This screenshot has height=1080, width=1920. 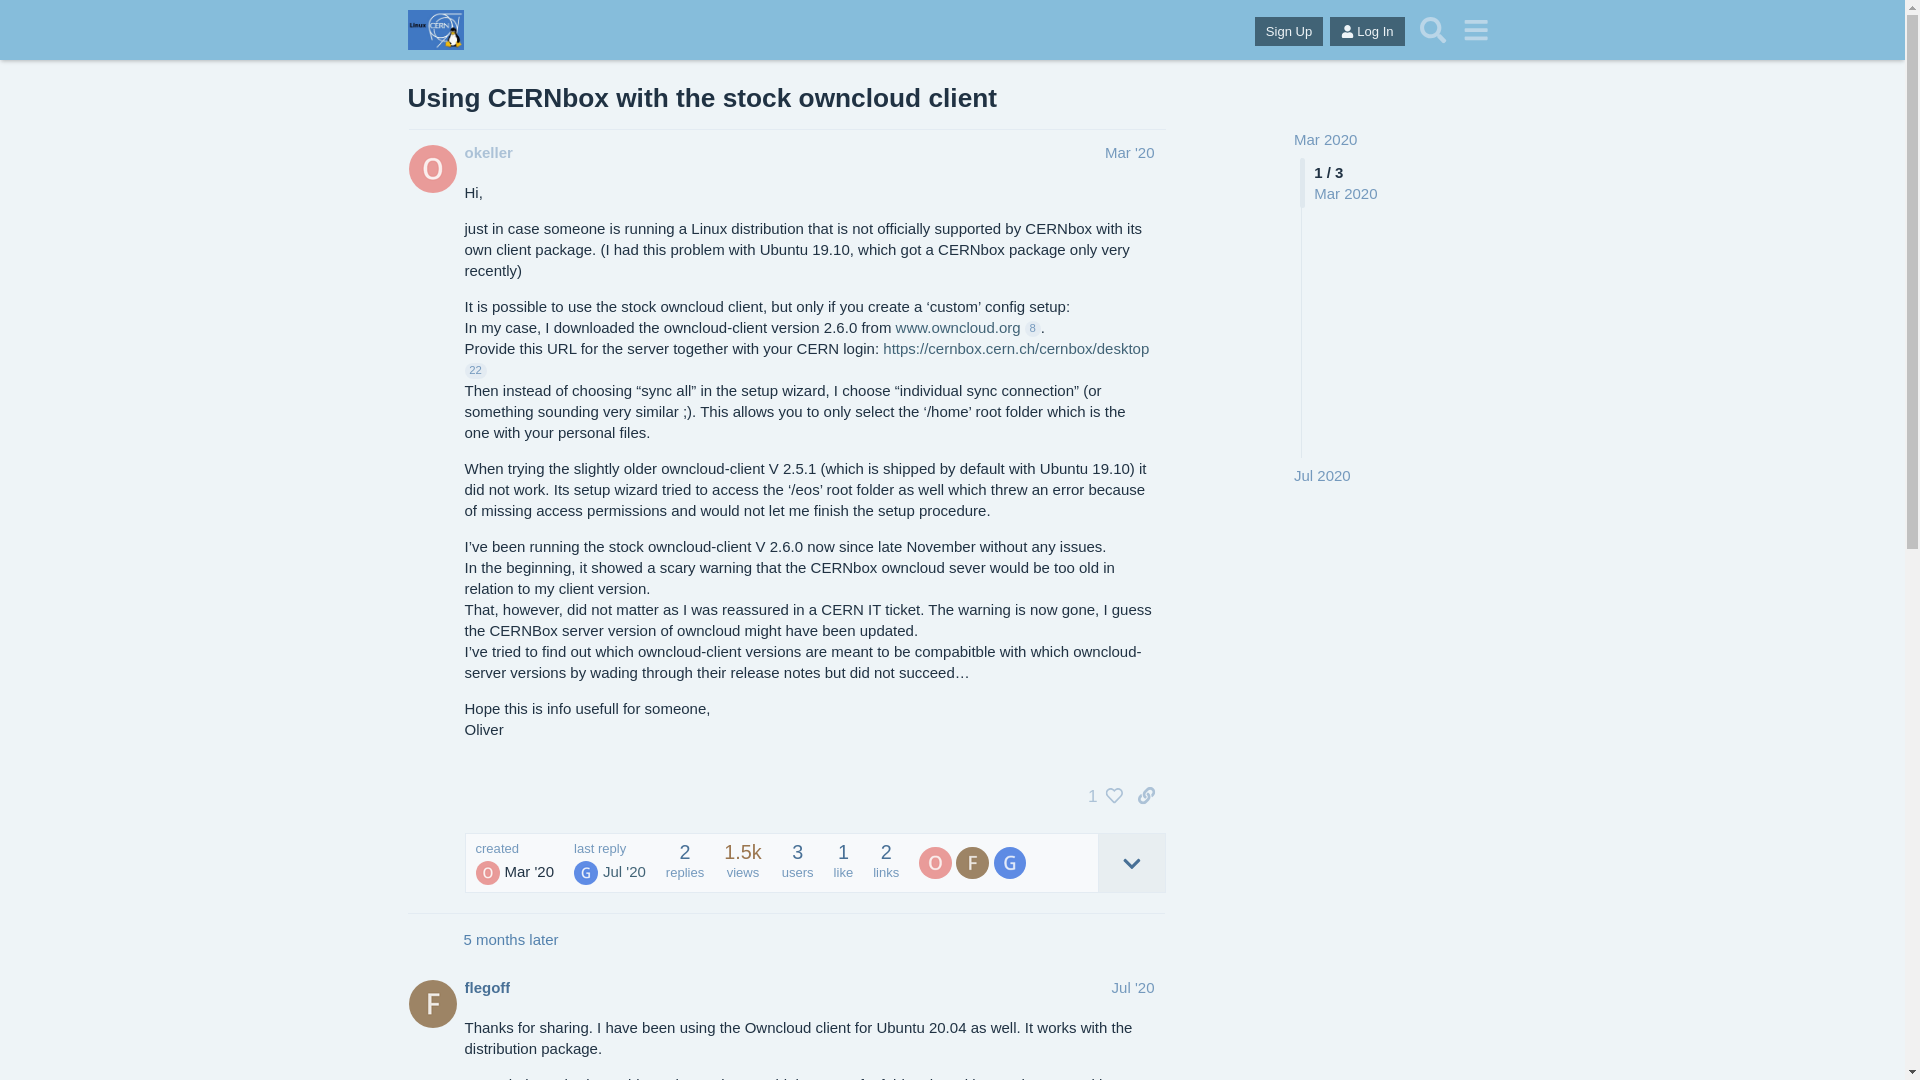 What do you see at coordinates (1322, 476) in the screenshot?
I see `Jul 2020` at bounding box center [1322, 476].